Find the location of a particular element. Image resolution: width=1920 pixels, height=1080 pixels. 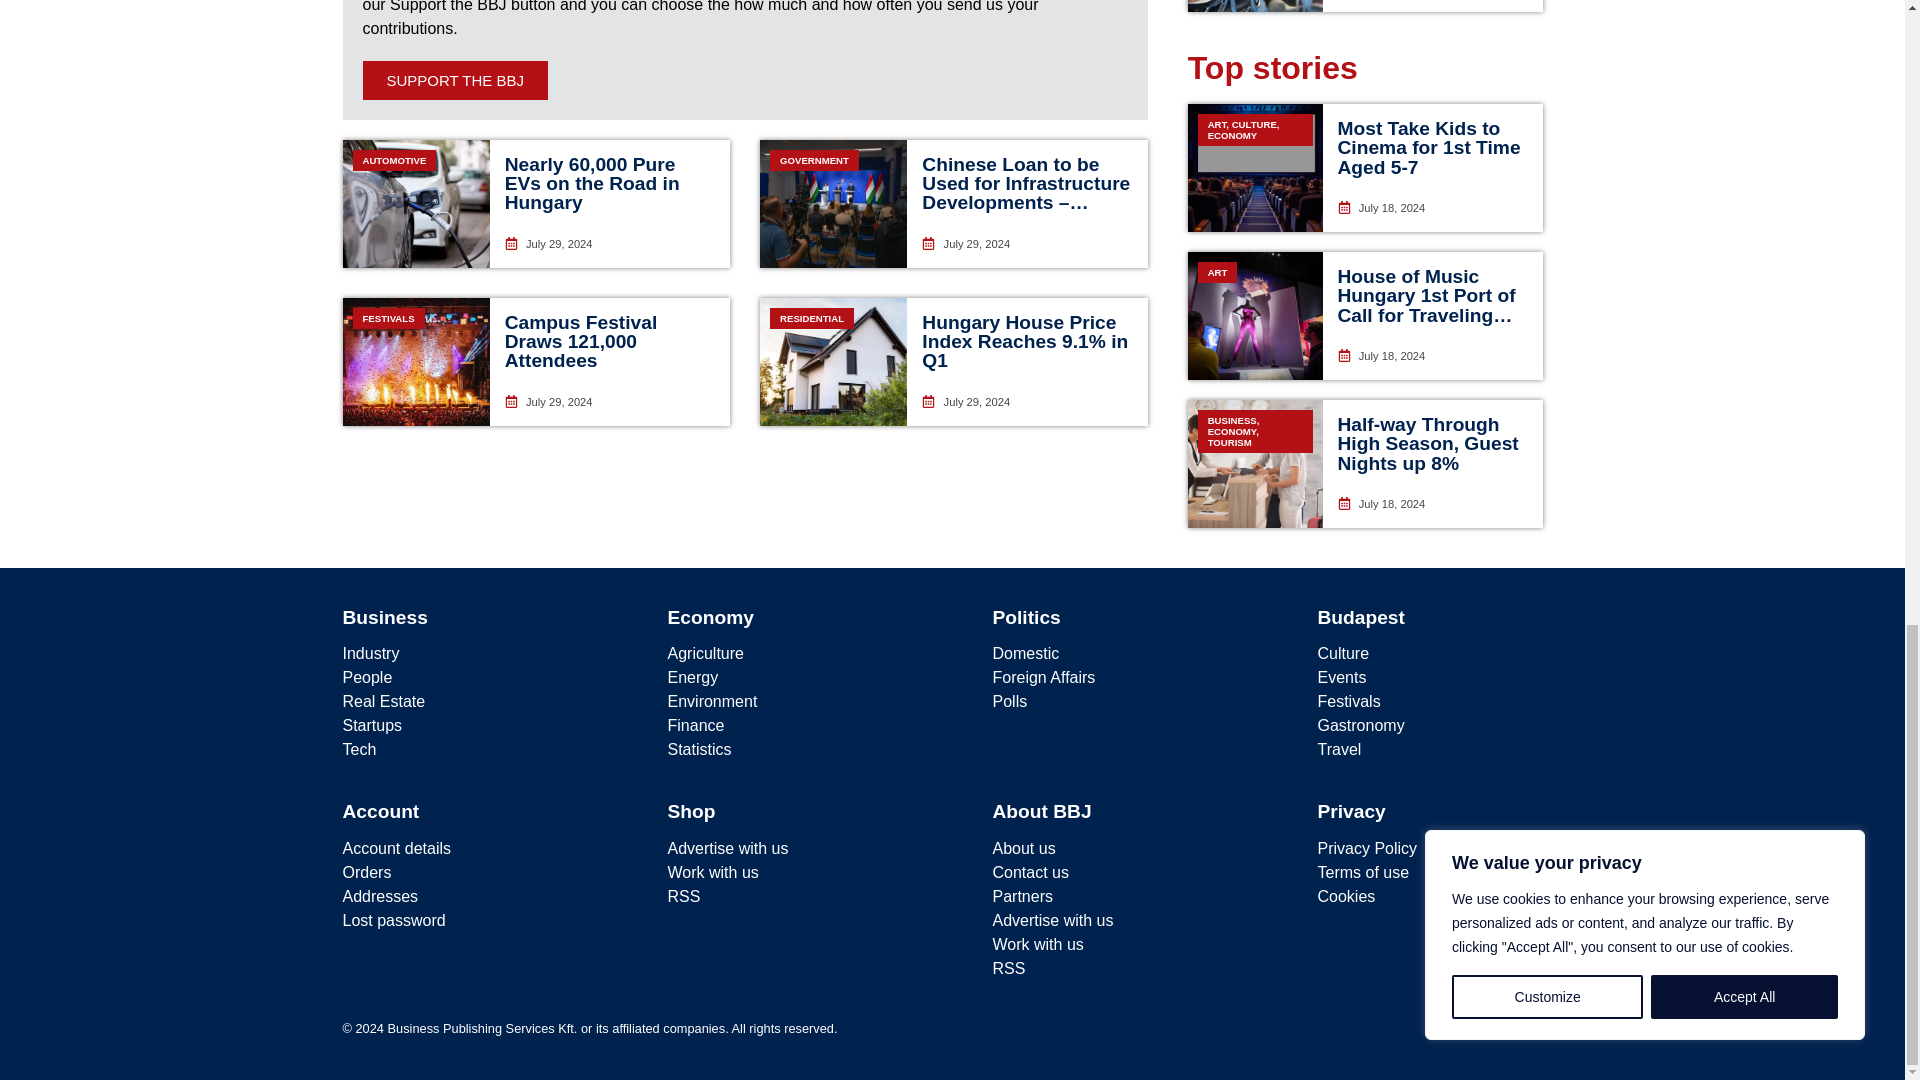

GOVERNMENT is located at coordinates (833, 204).